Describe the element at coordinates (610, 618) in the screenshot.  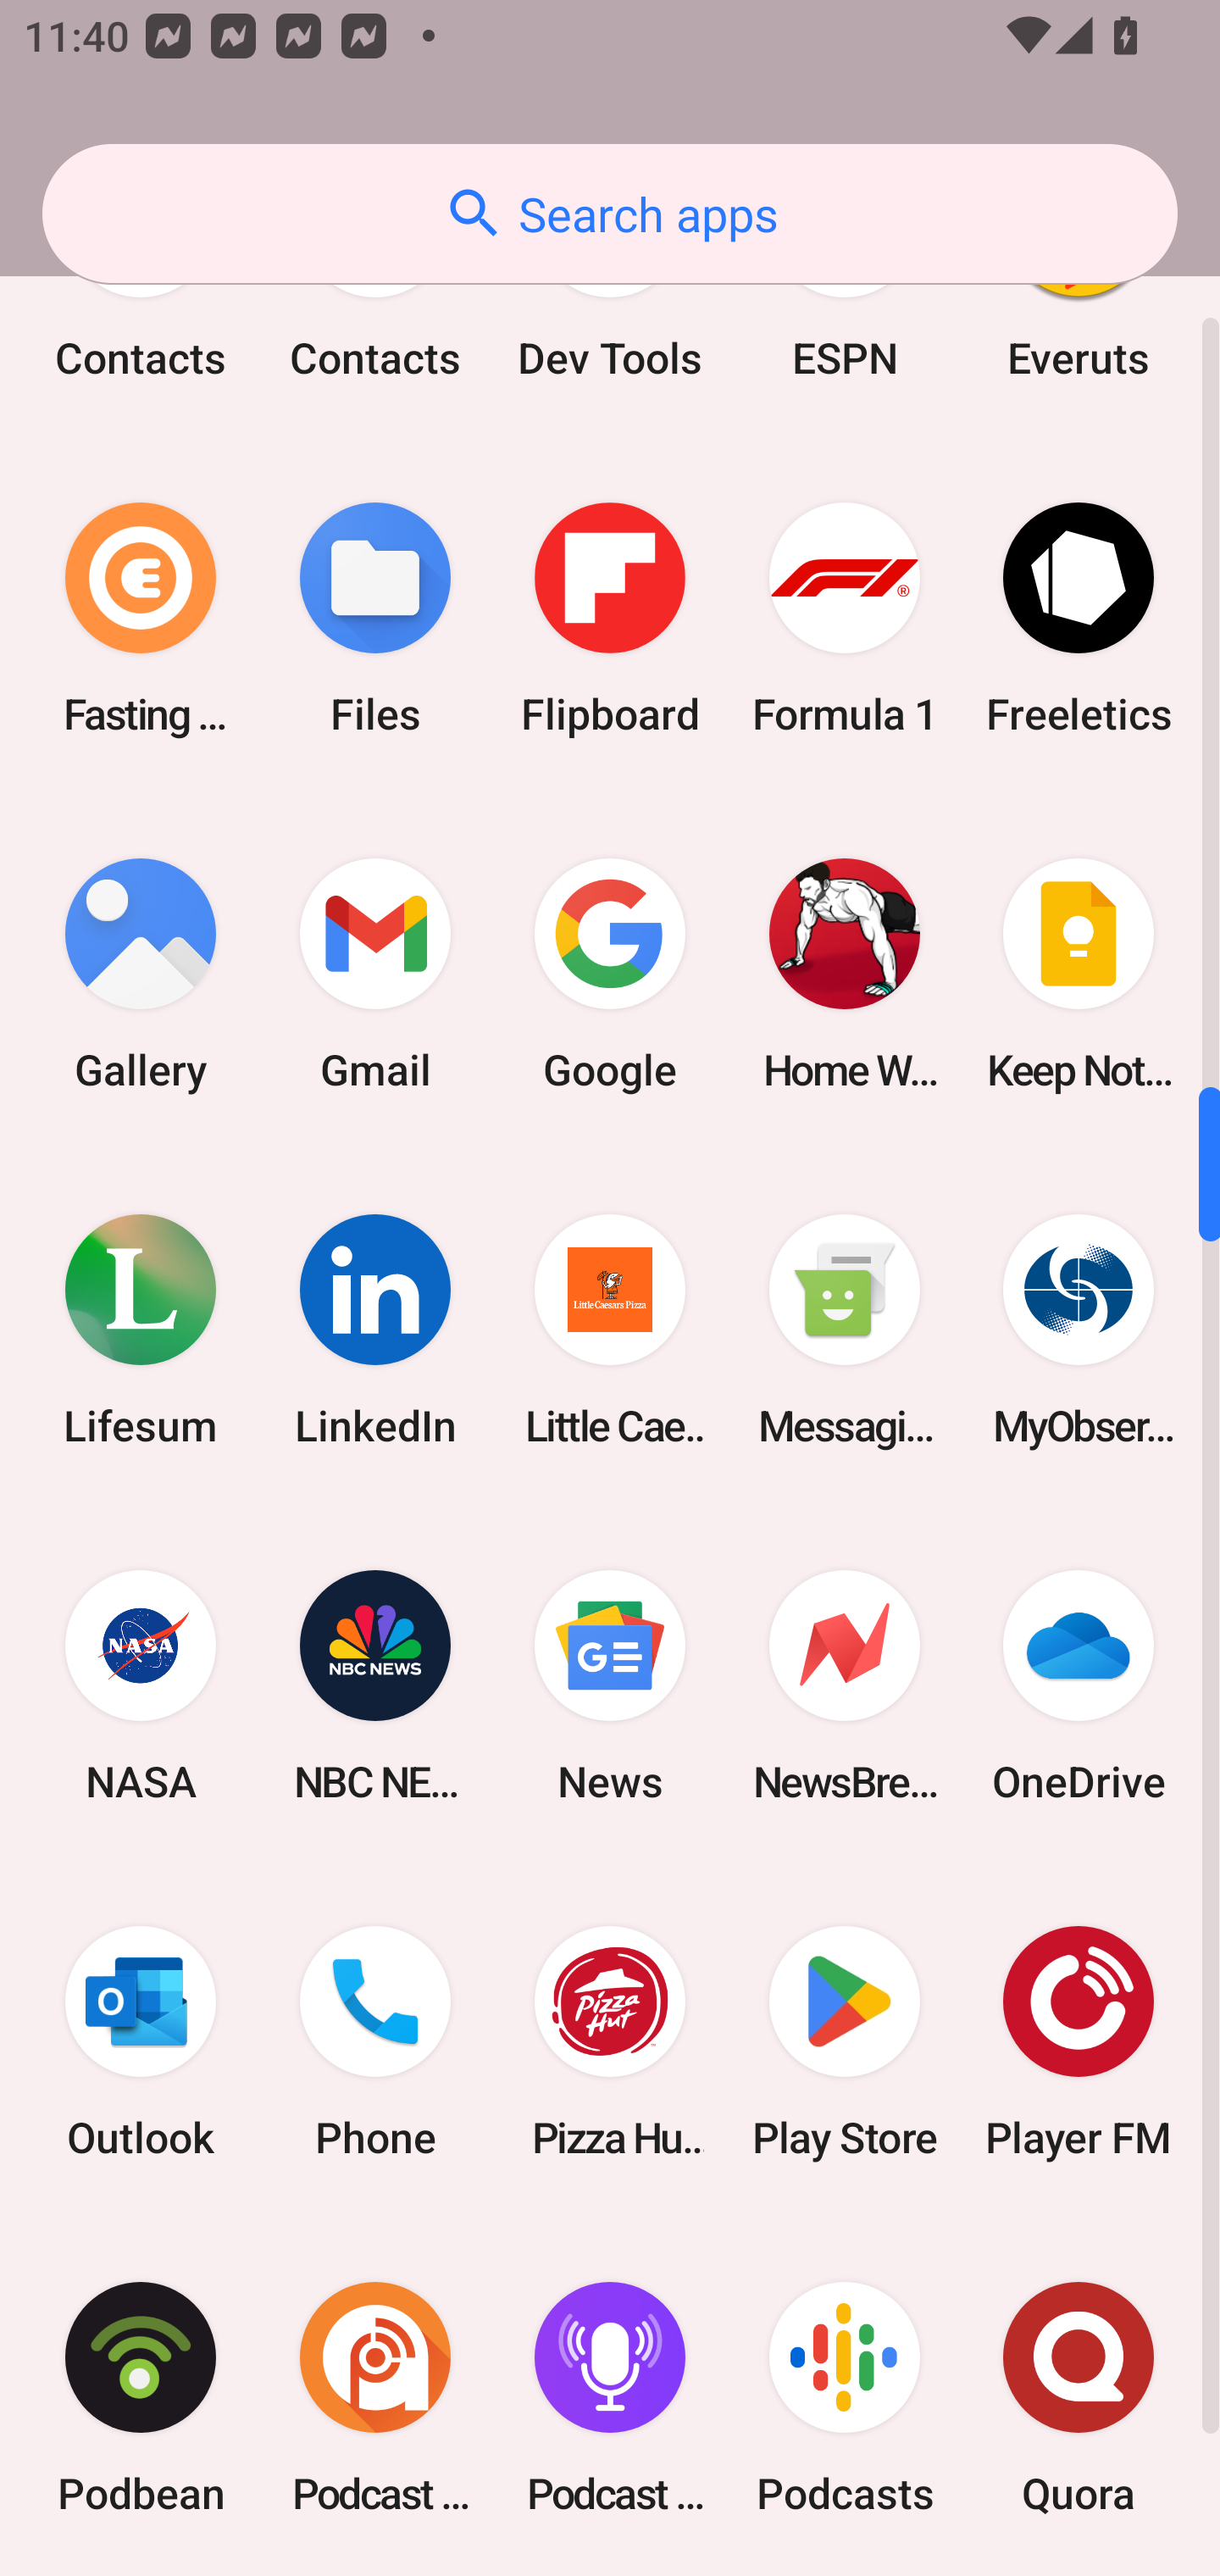
I see `Flipboard` at that location.